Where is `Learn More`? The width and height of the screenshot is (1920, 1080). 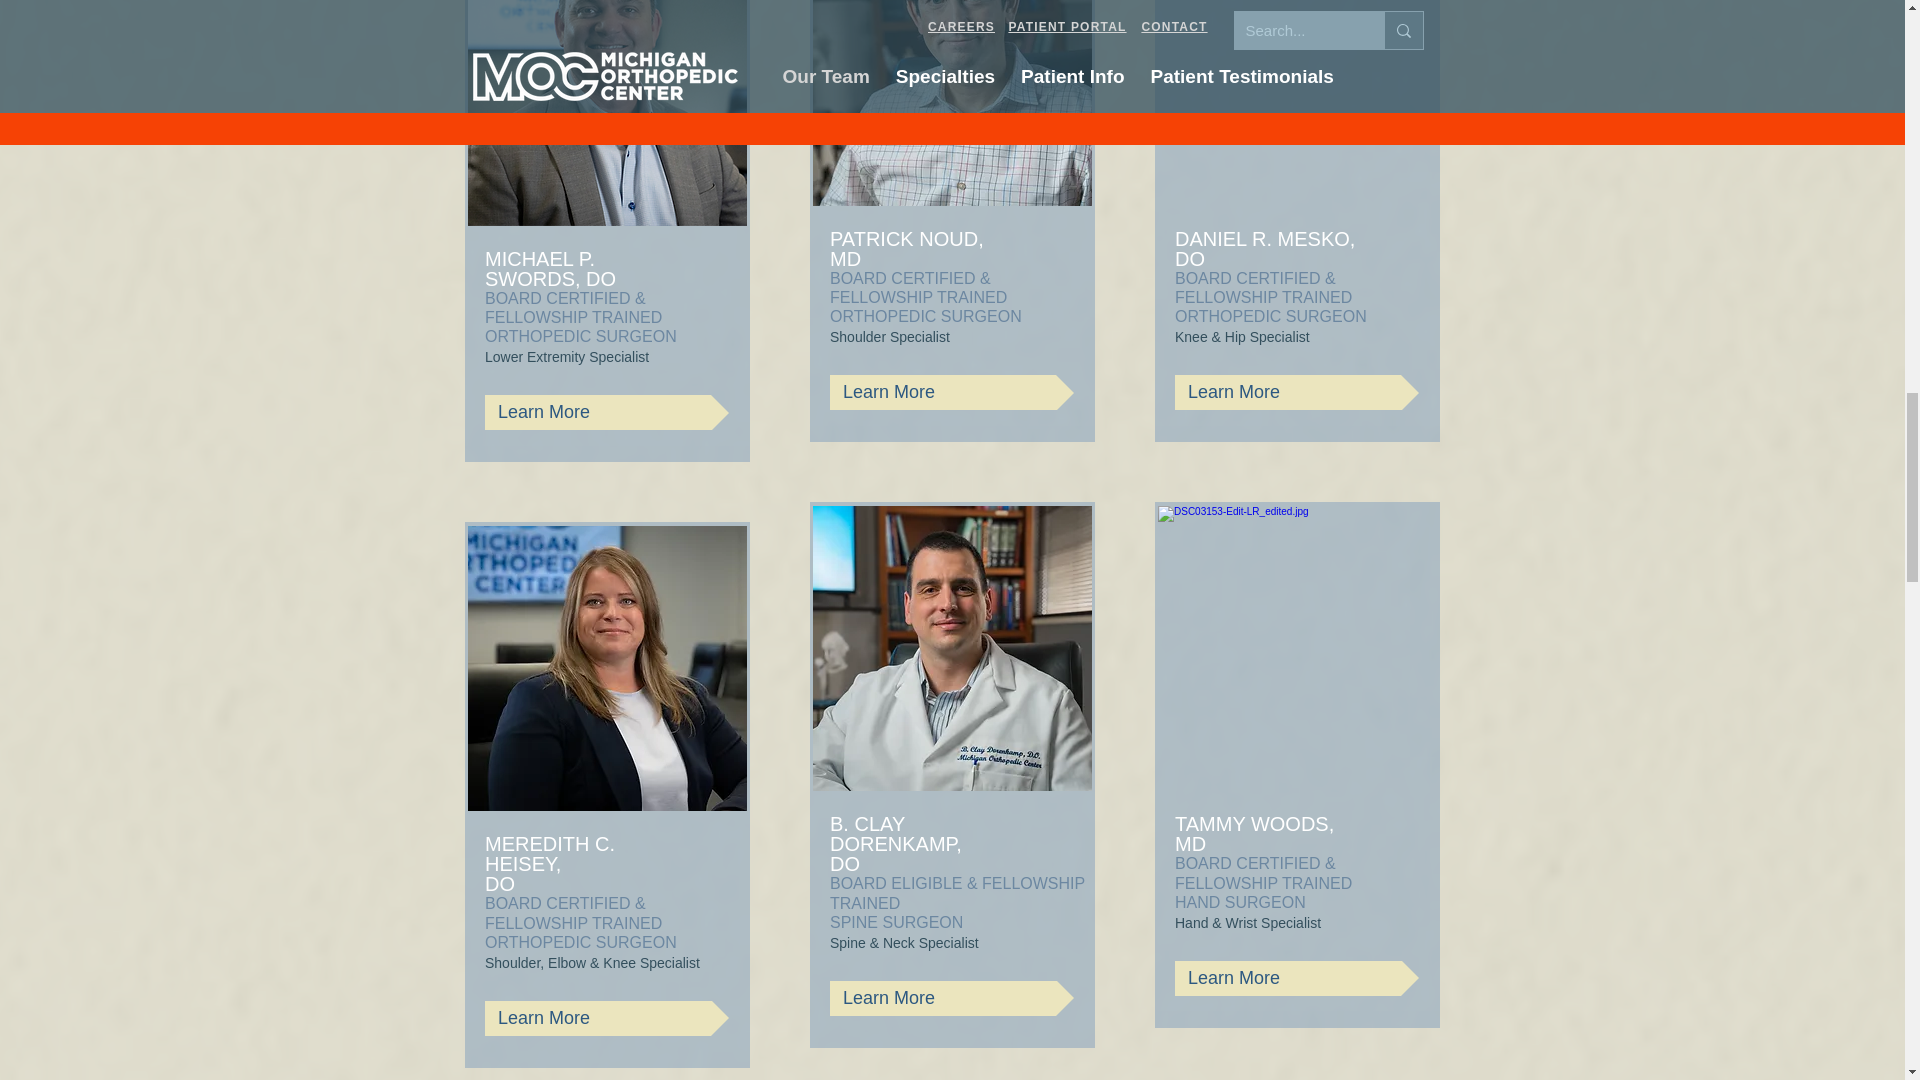
Learn More is located at coordinates (951, 998).